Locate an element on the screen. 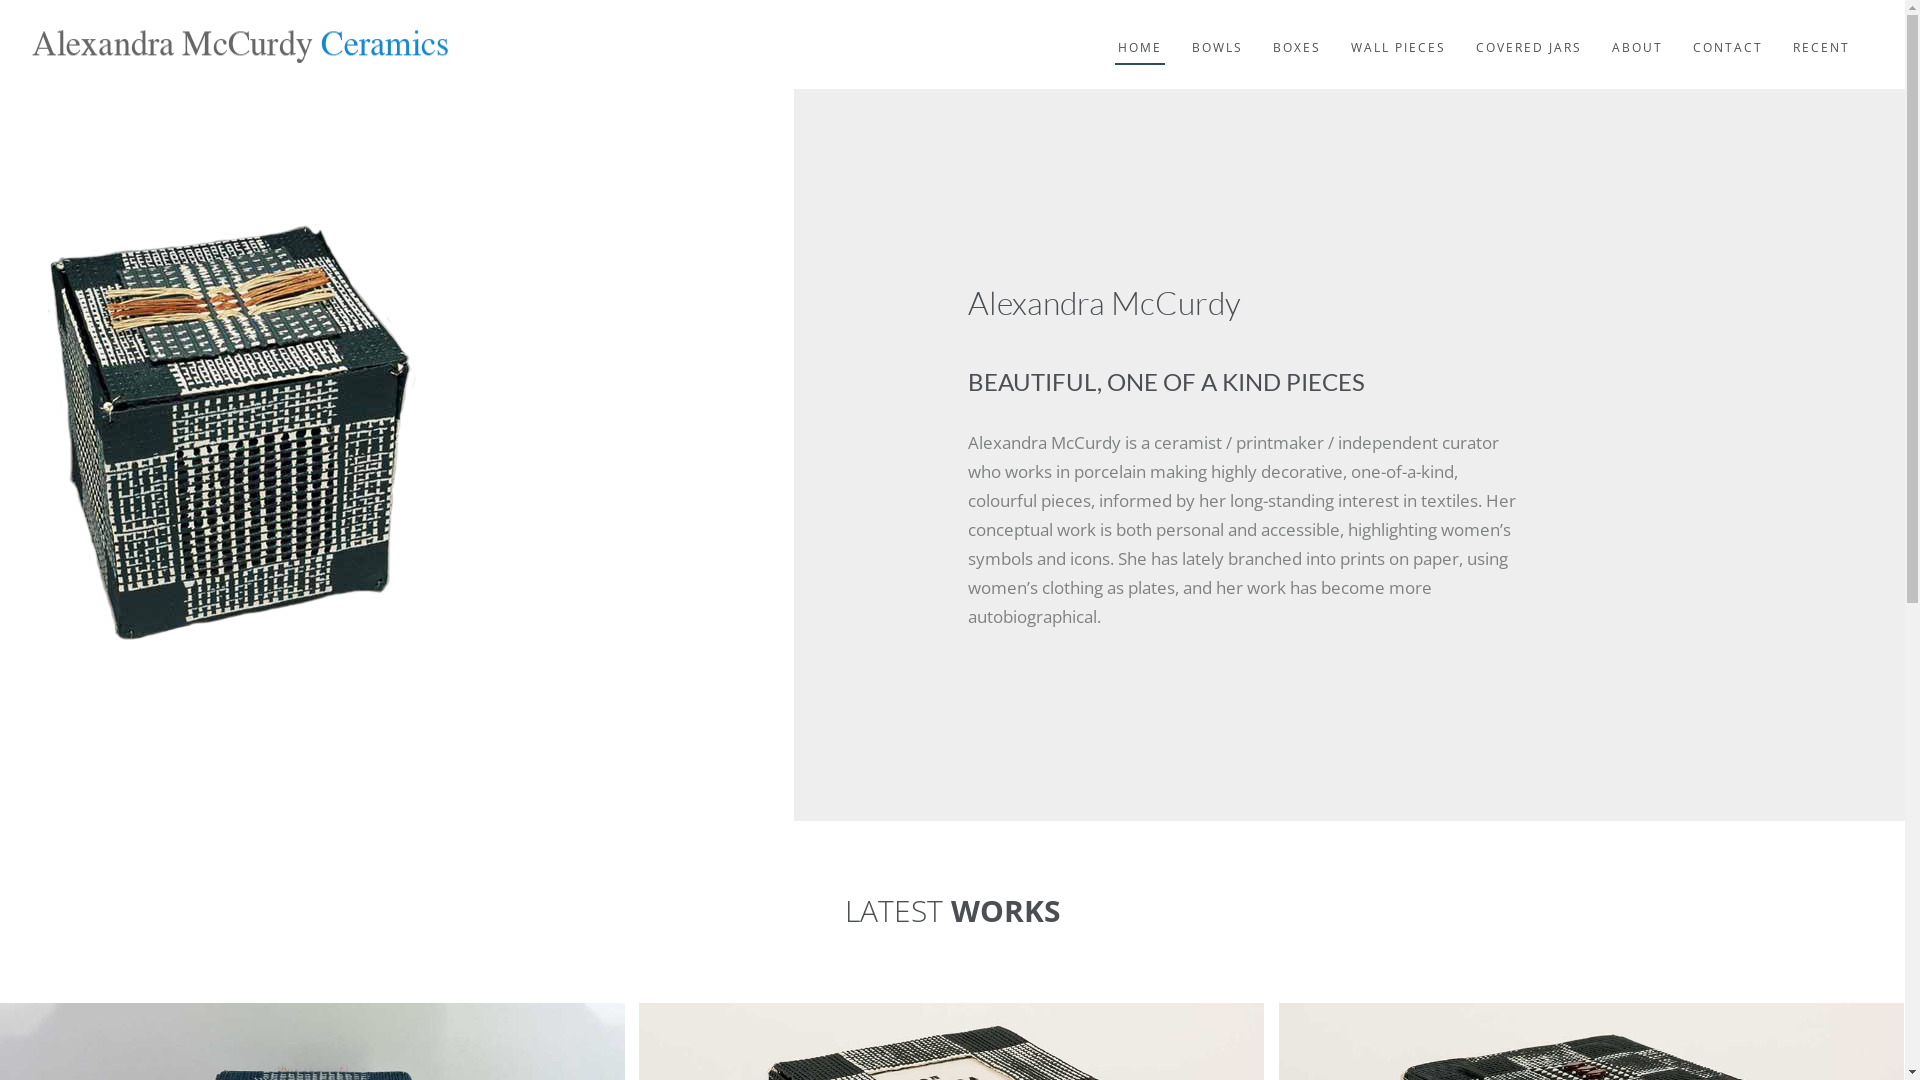  COVERED JARS is located at coordinates (1529, 32).